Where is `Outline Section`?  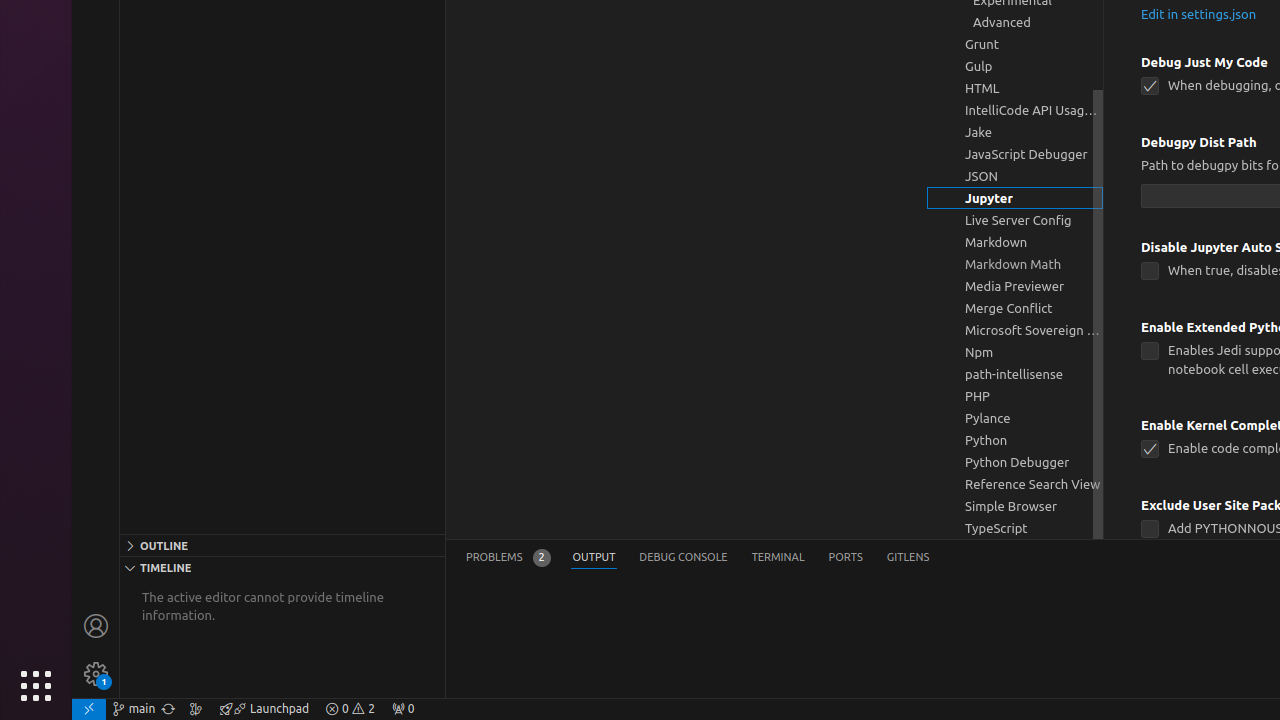 Outline Section is located at coordinates (282, 545).